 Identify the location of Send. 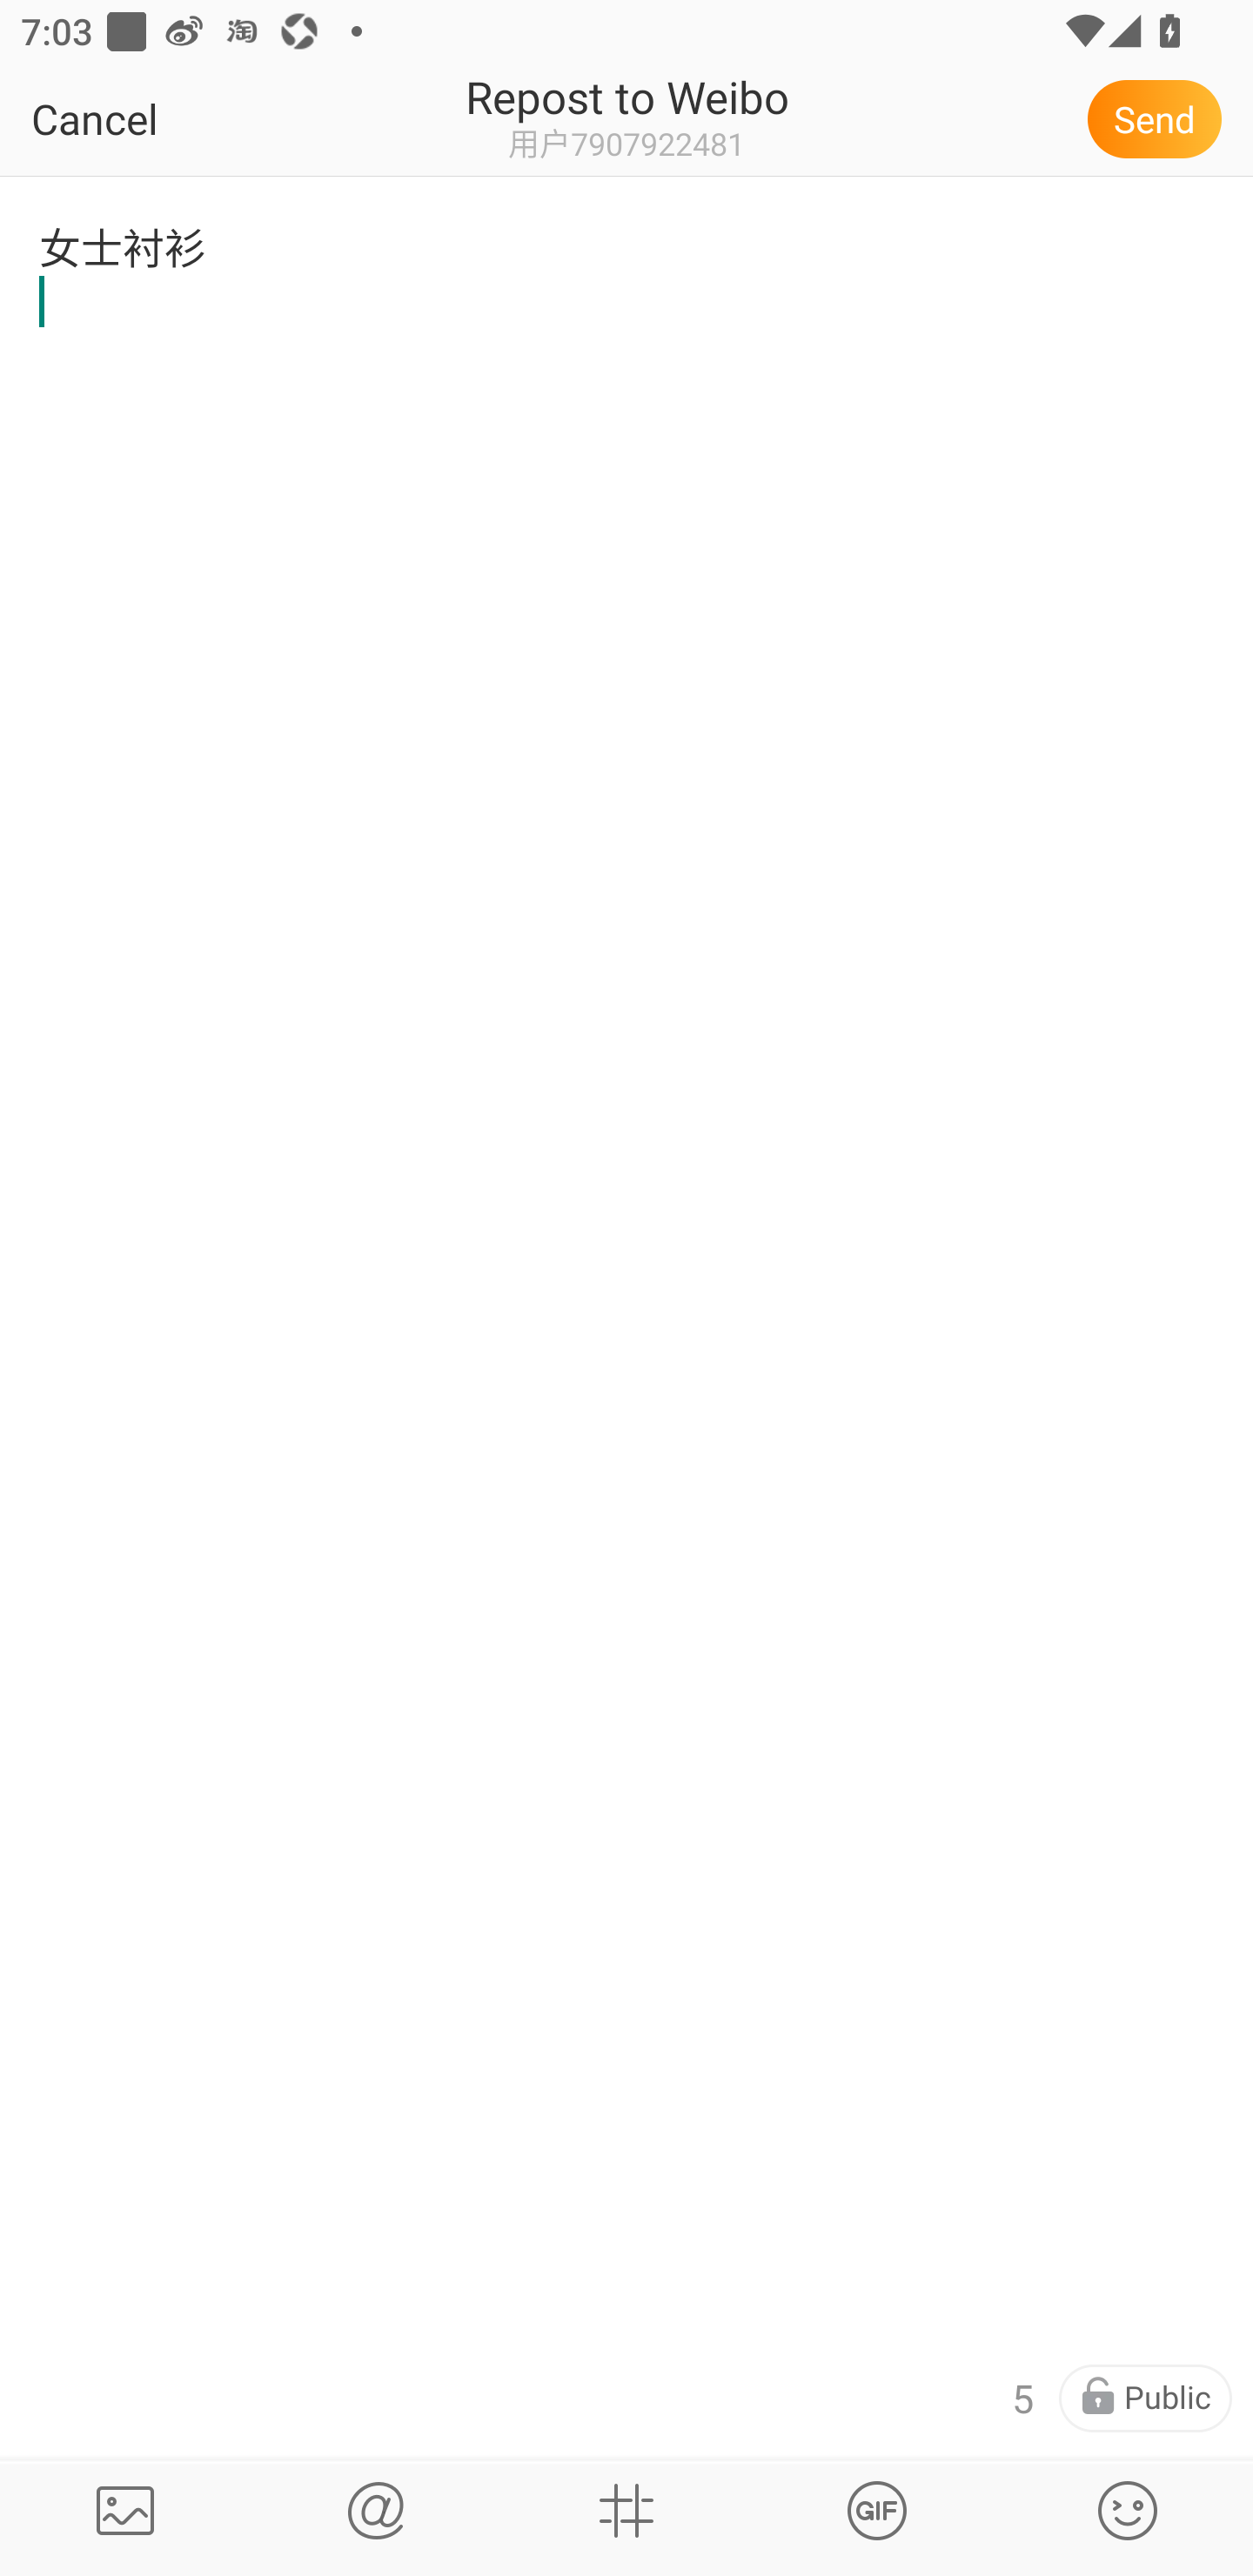
(1159, 118).